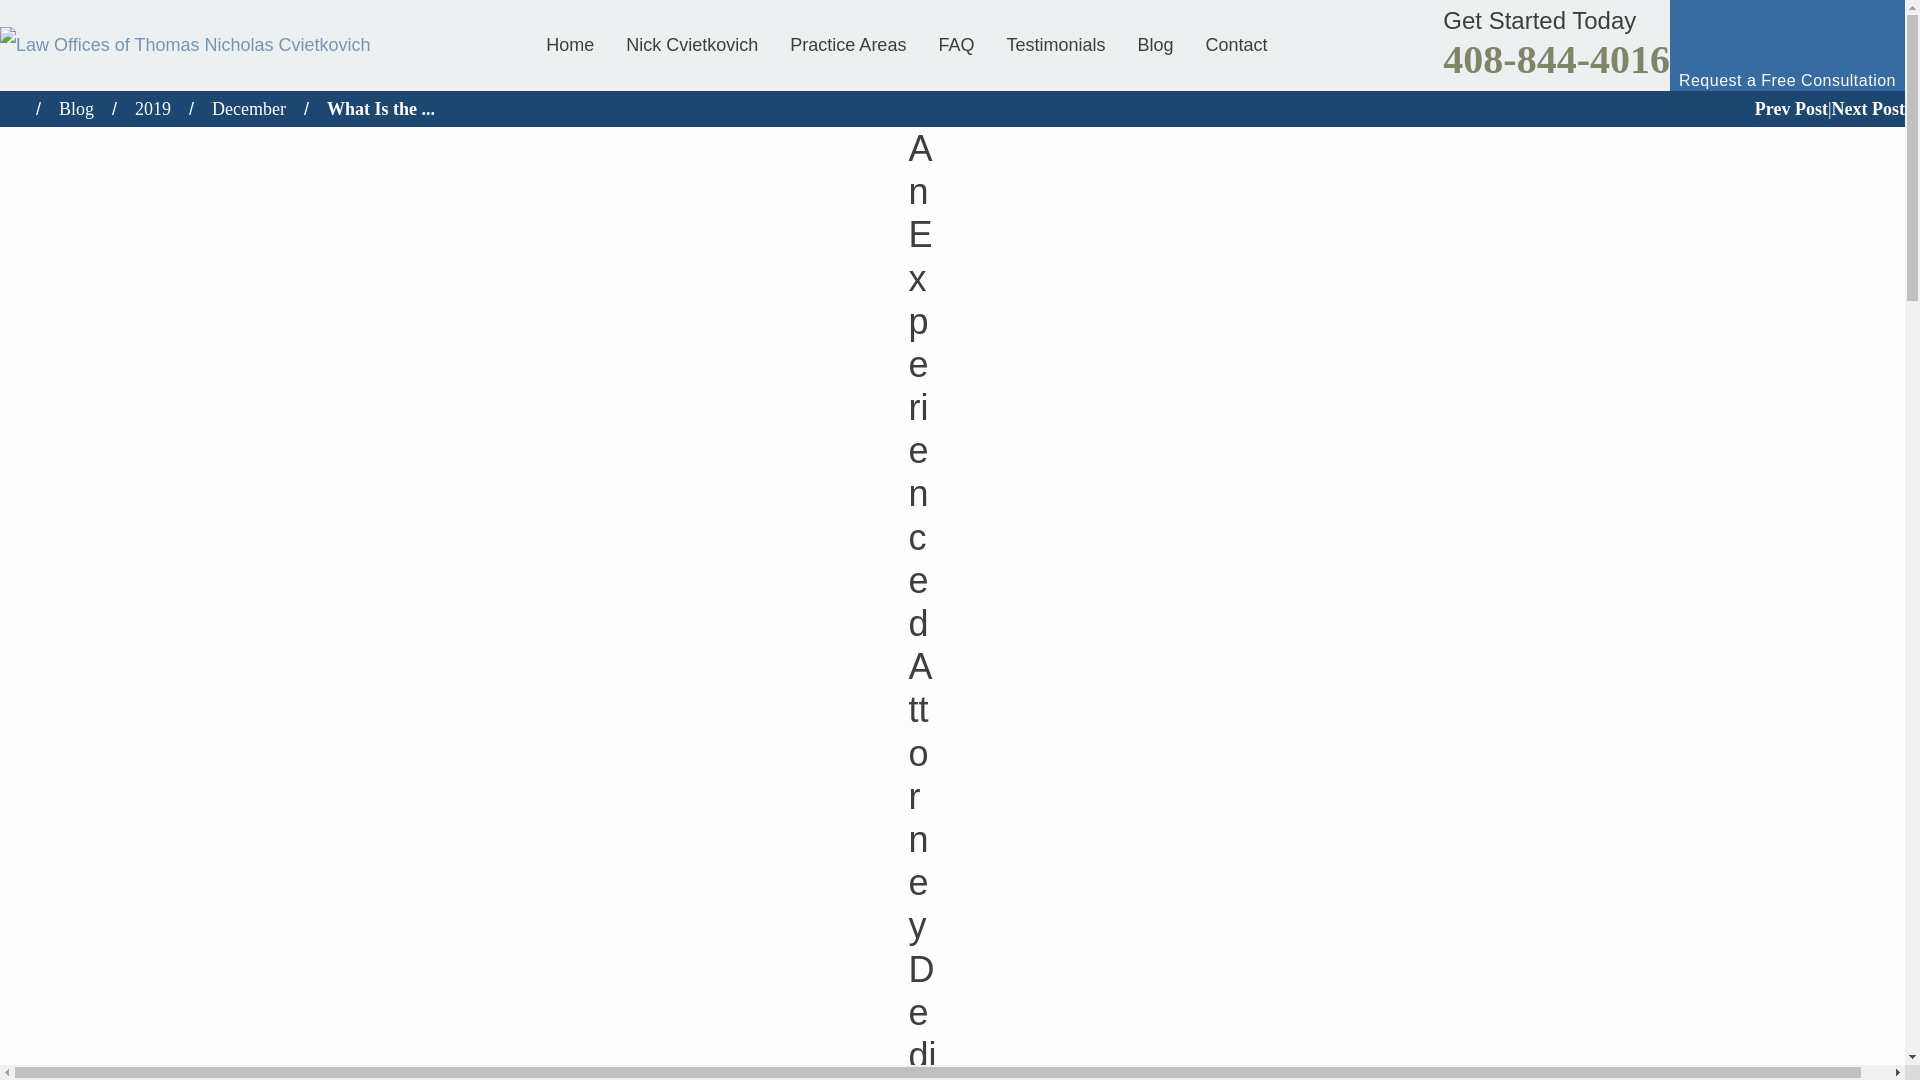  What do you see at coordinates (1056, 44) in the screenshot?
I see `Testimonials` at bounding box center [1056, 44].